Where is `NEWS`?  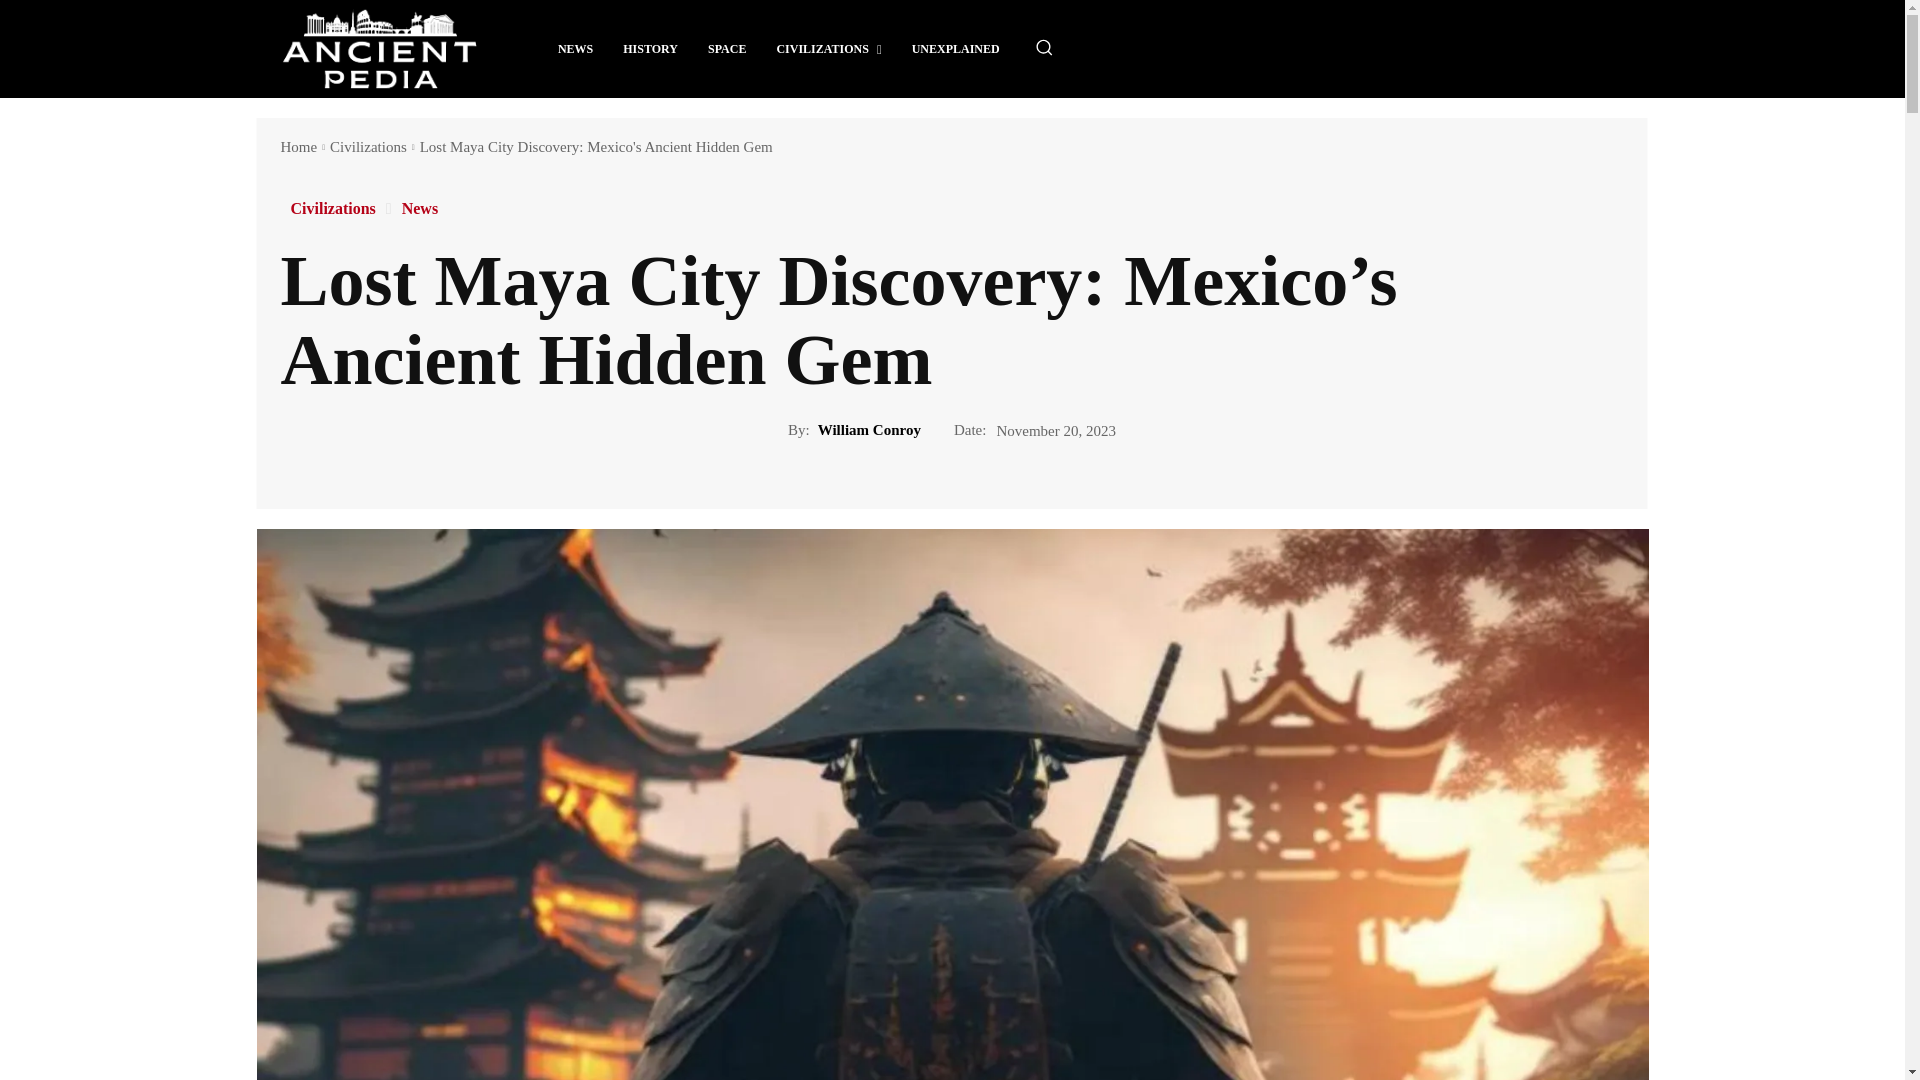 NEWS is located at coordinates (576, 48).